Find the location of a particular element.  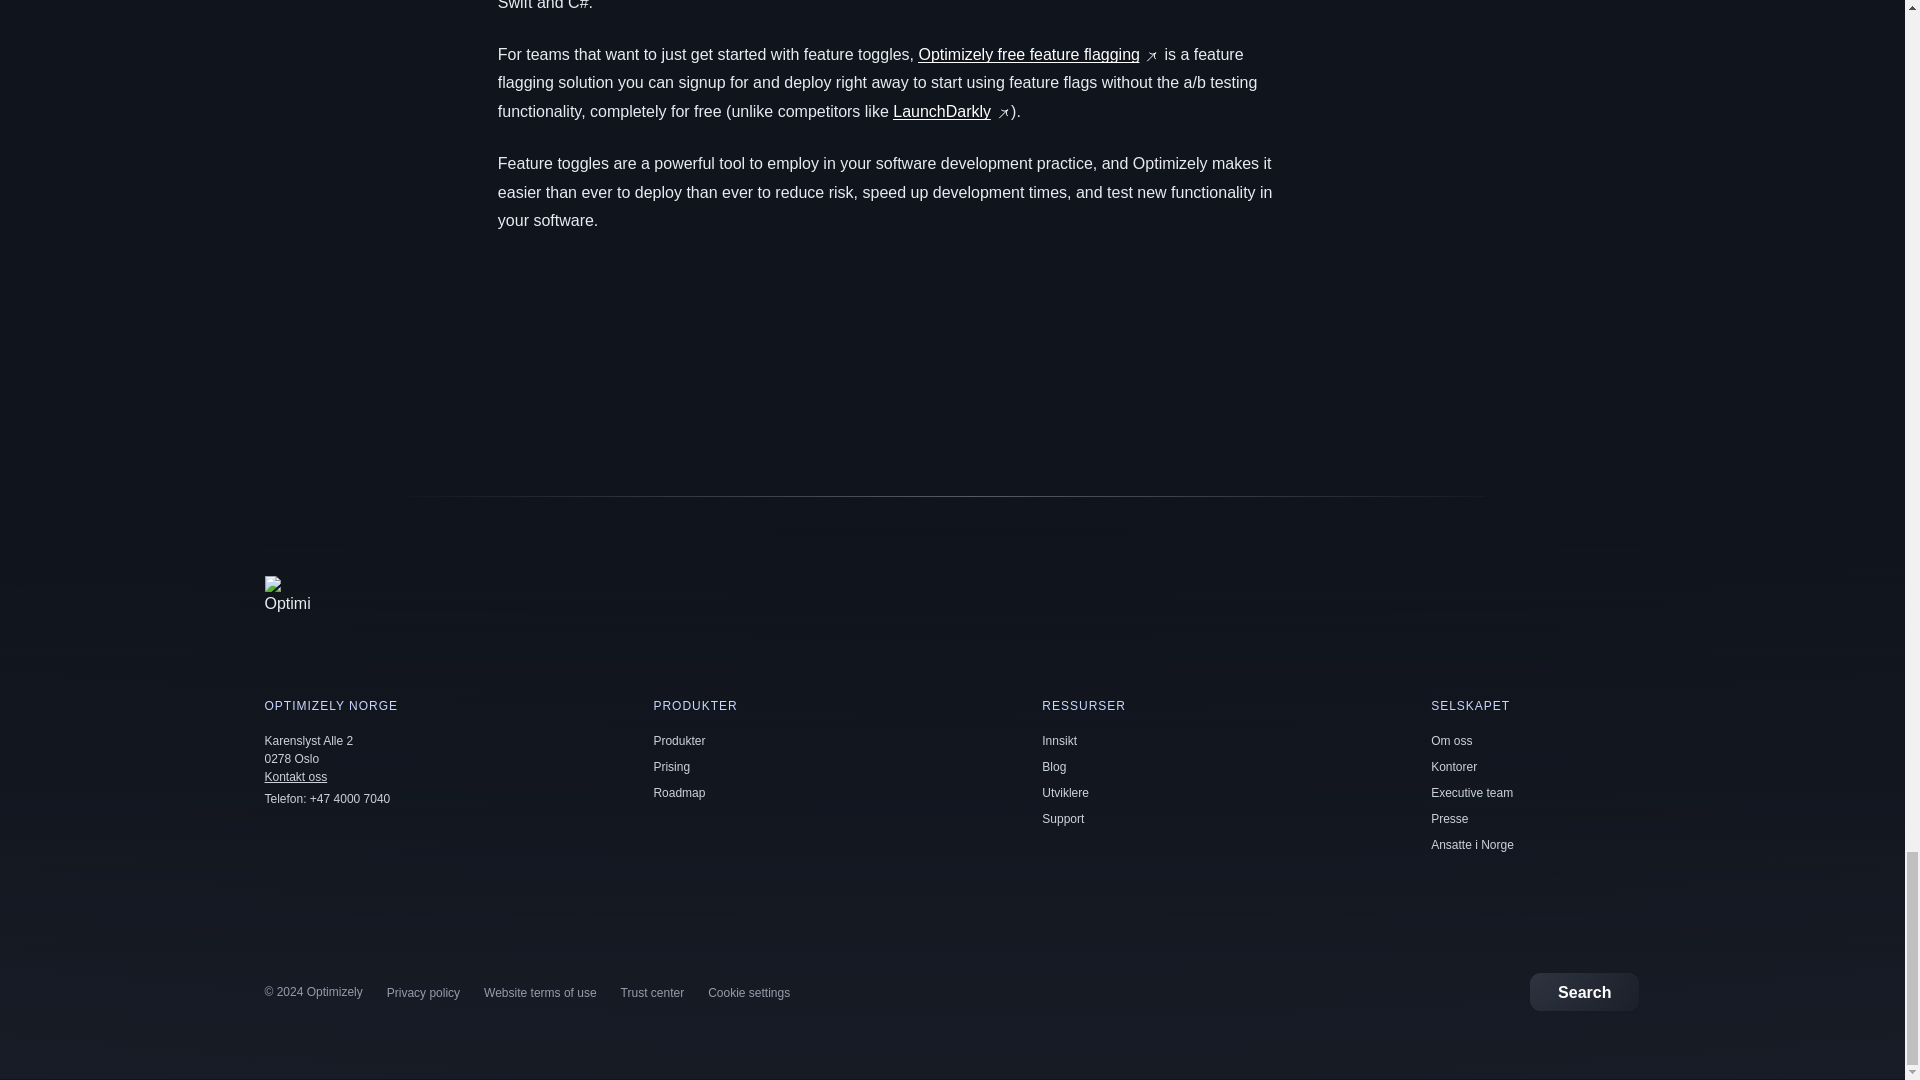

Innsikt is located at coordinates (1060, 741).